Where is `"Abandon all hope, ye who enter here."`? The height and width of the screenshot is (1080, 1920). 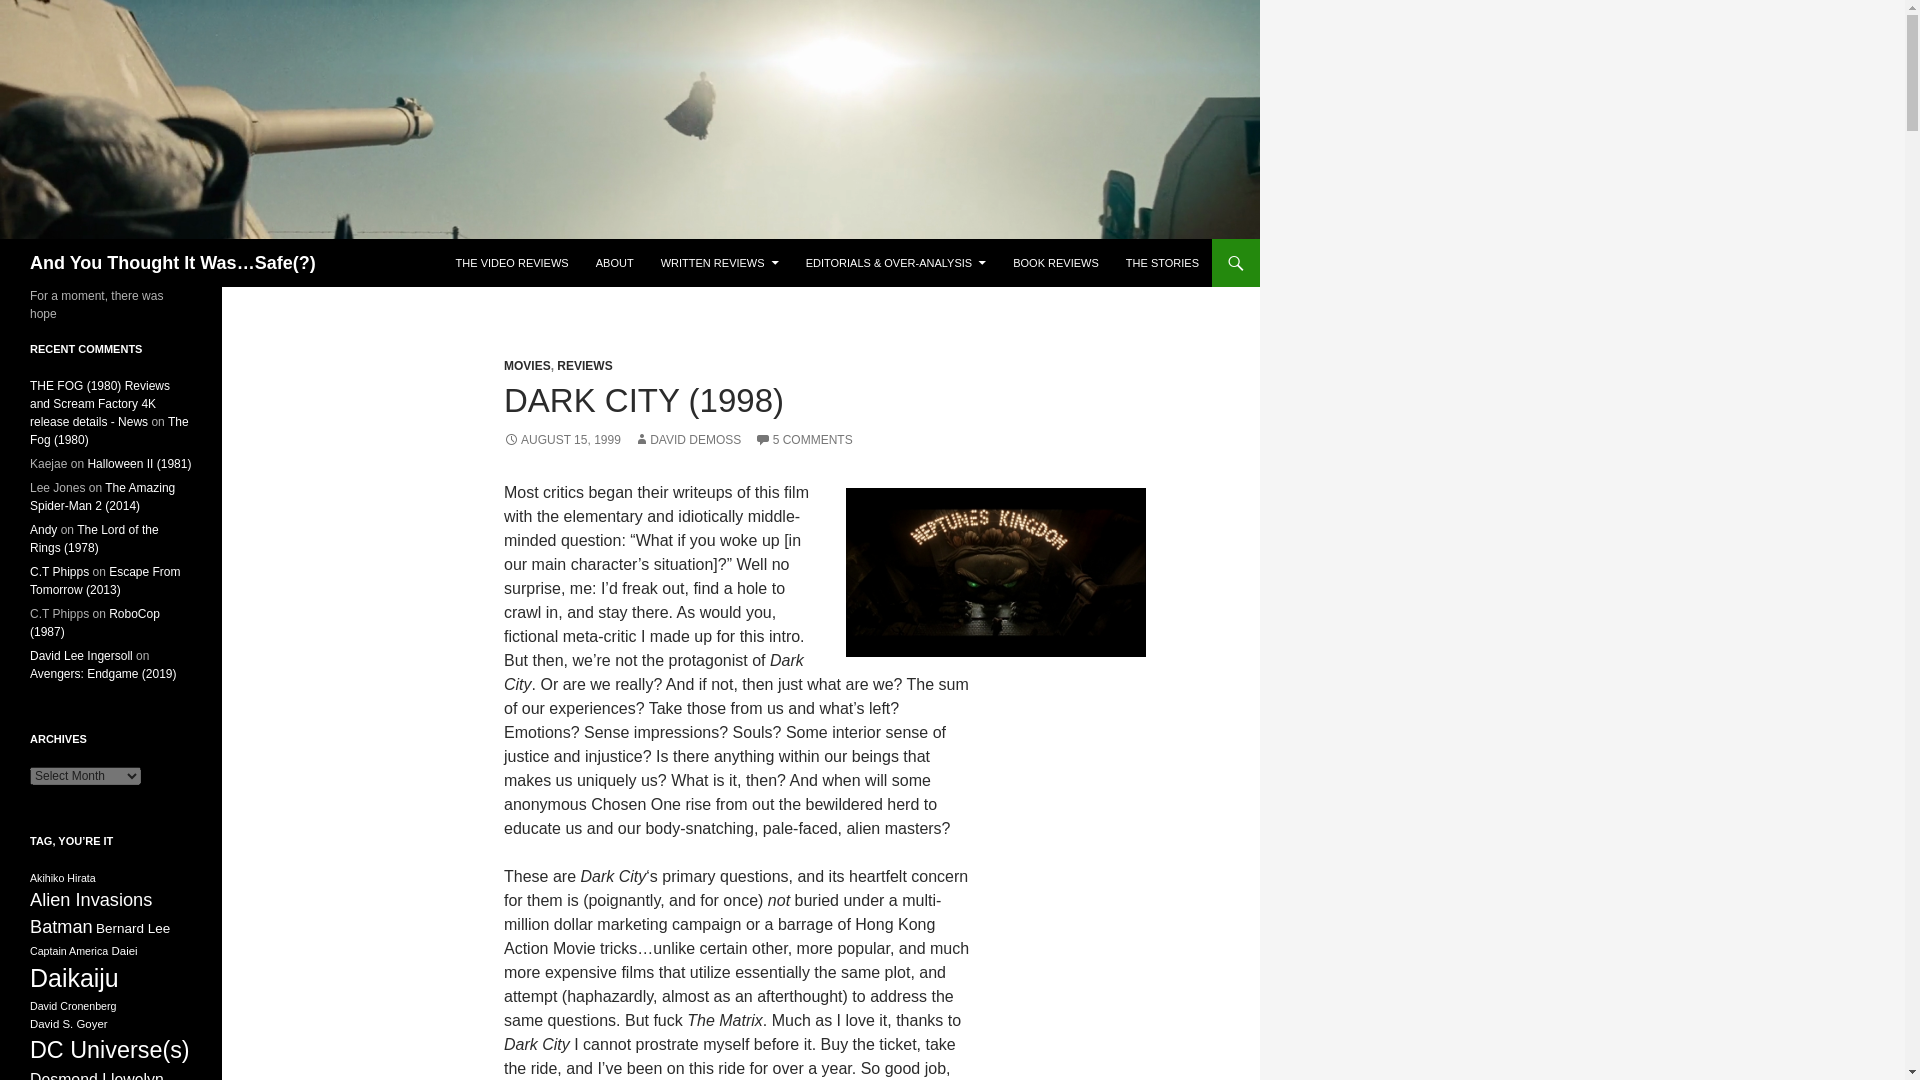
"Abandon all hope, ye who enter here." is located at coordinates (996, 572).